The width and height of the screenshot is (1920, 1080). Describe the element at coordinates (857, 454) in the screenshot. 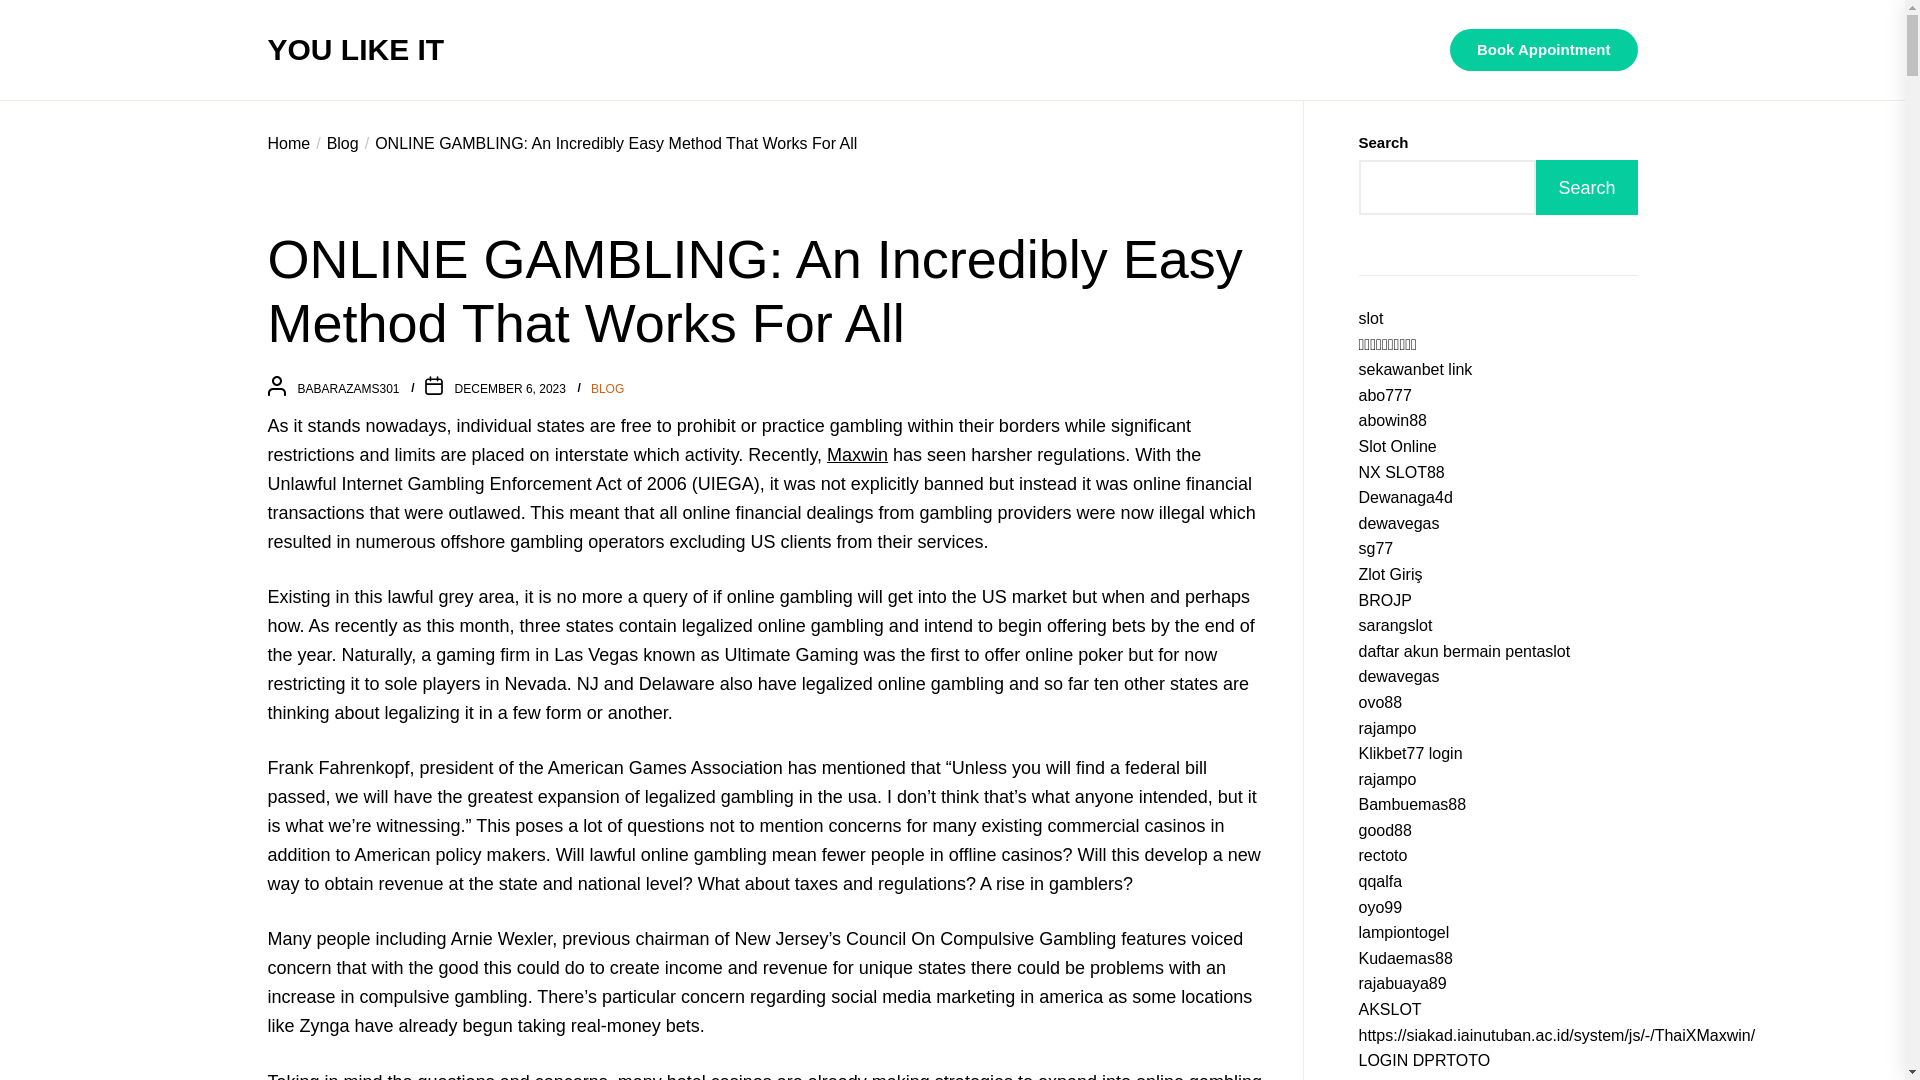

I see `Maxwin` at that location.